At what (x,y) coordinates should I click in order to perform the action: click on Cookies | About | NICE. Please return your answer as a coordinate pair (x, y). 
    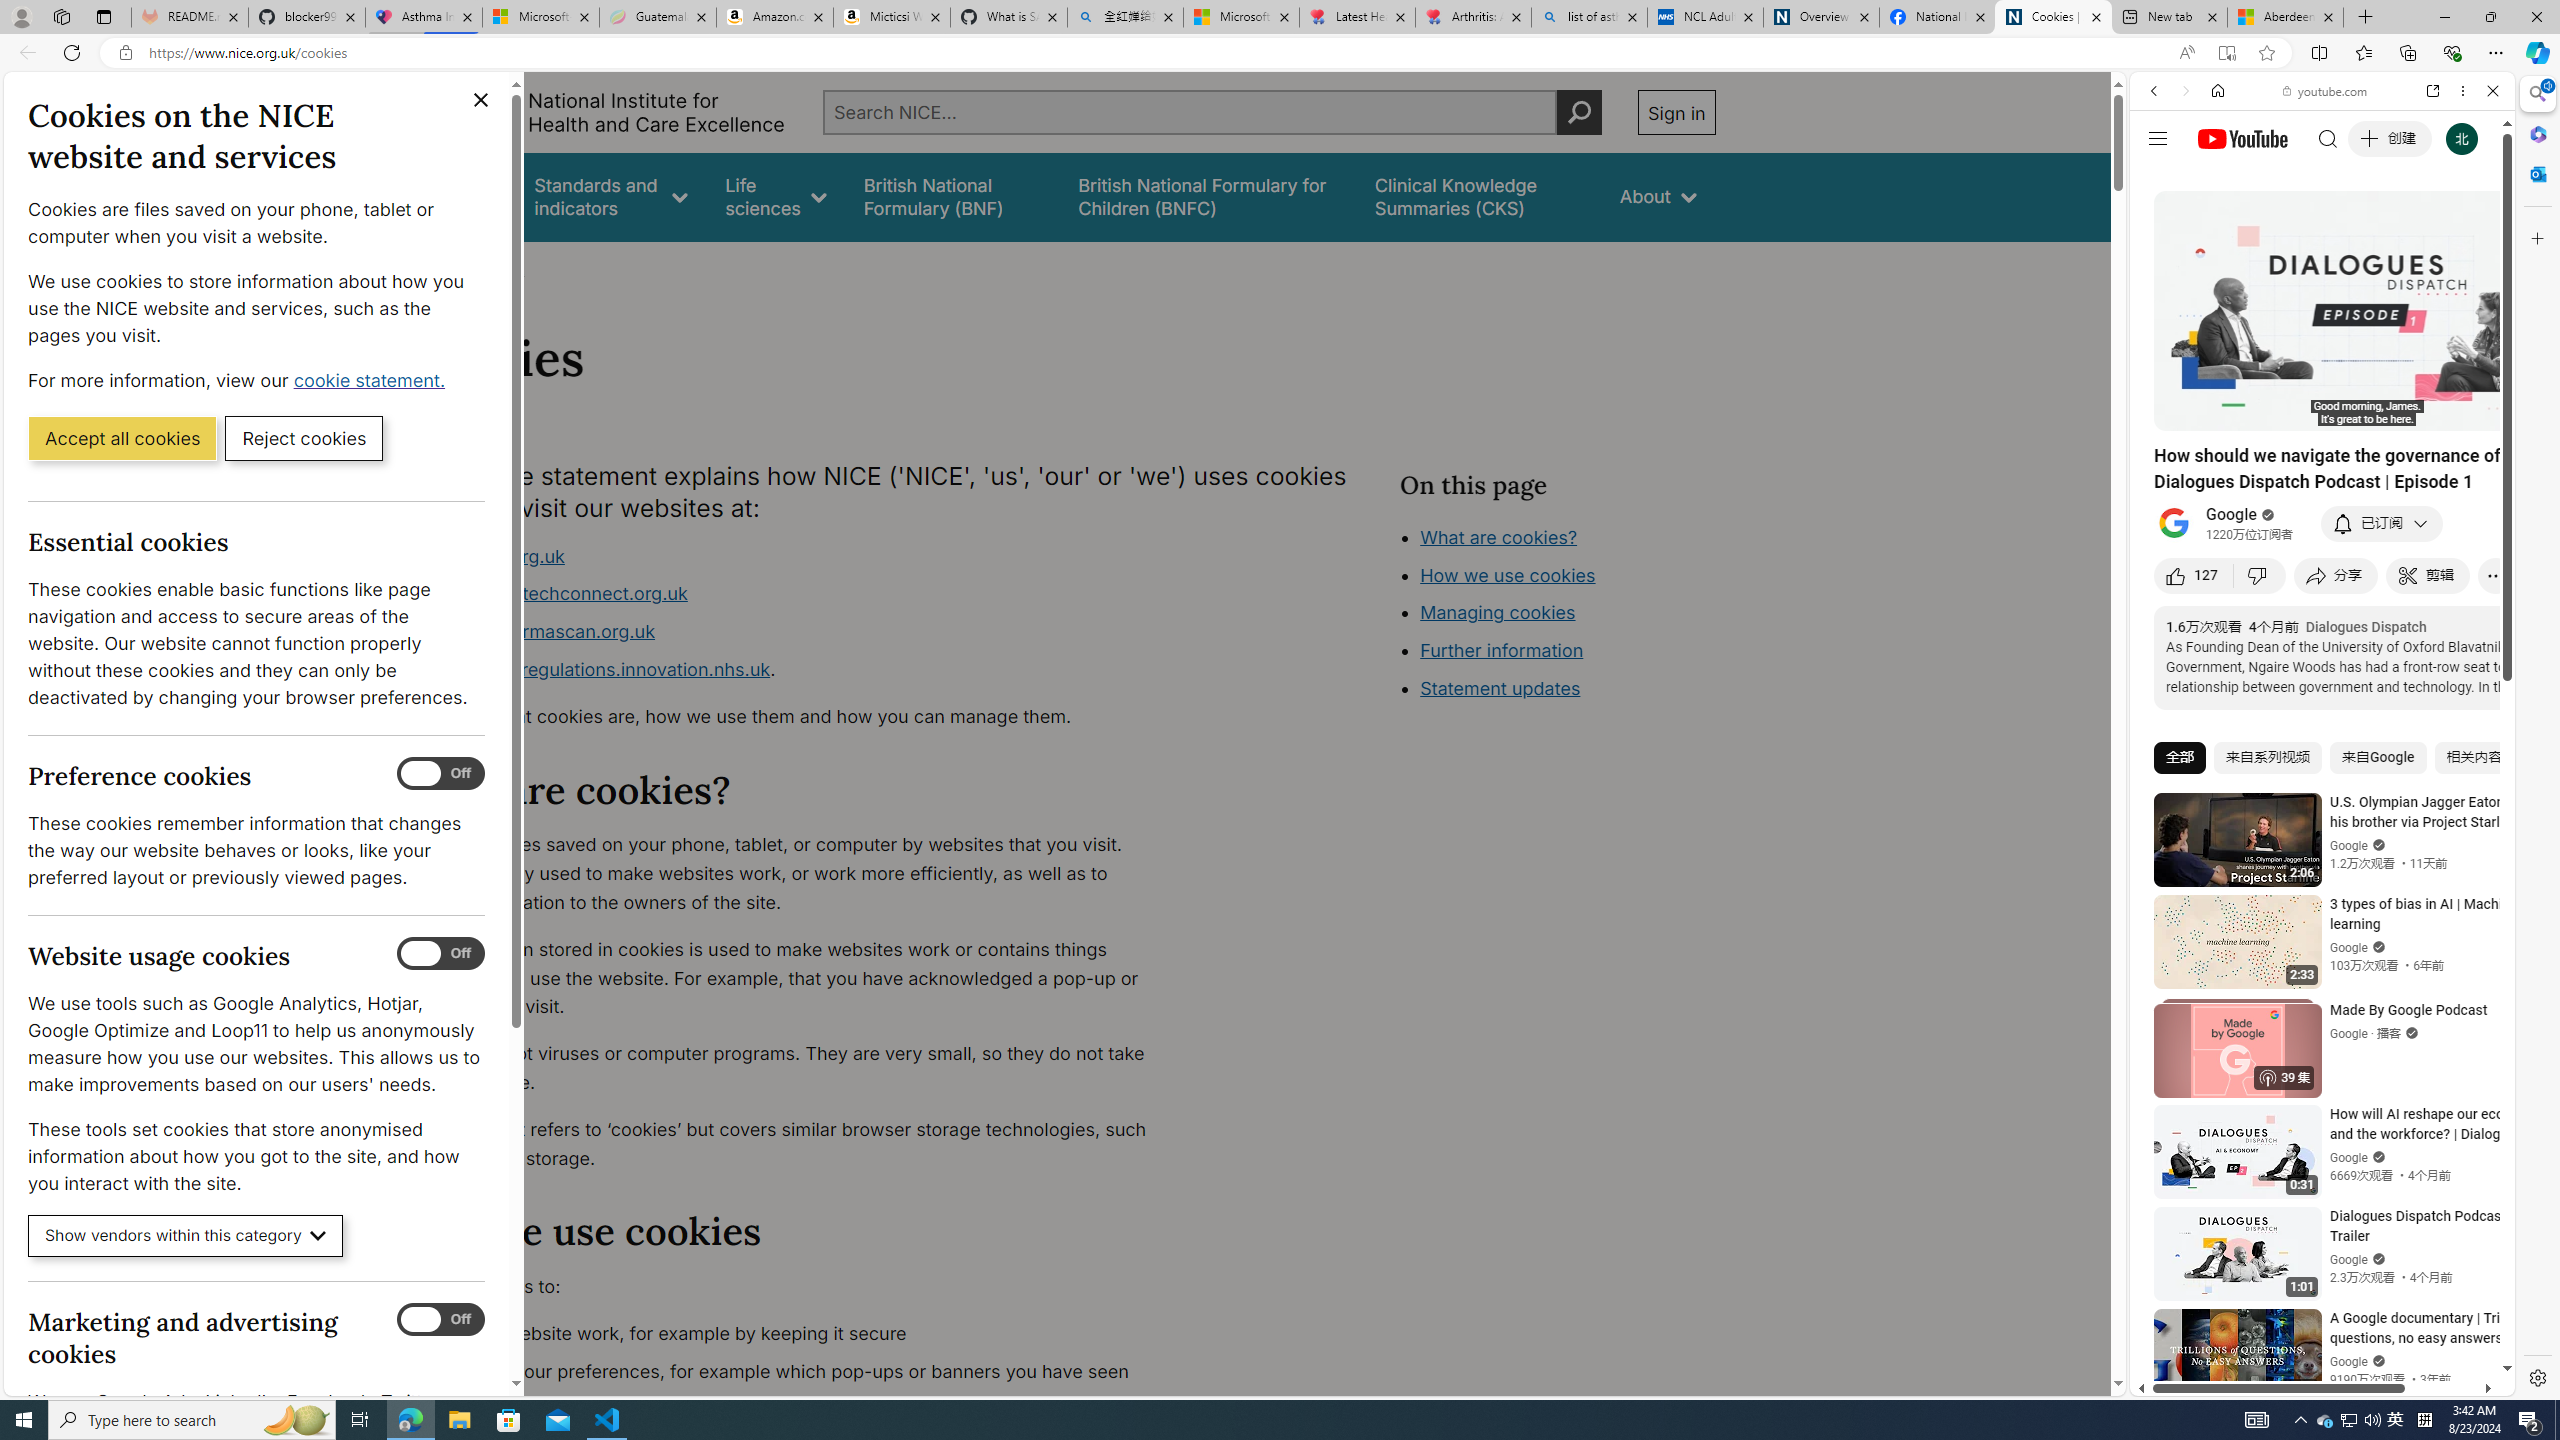
    Looking at the image, I should click on (2052, 17).